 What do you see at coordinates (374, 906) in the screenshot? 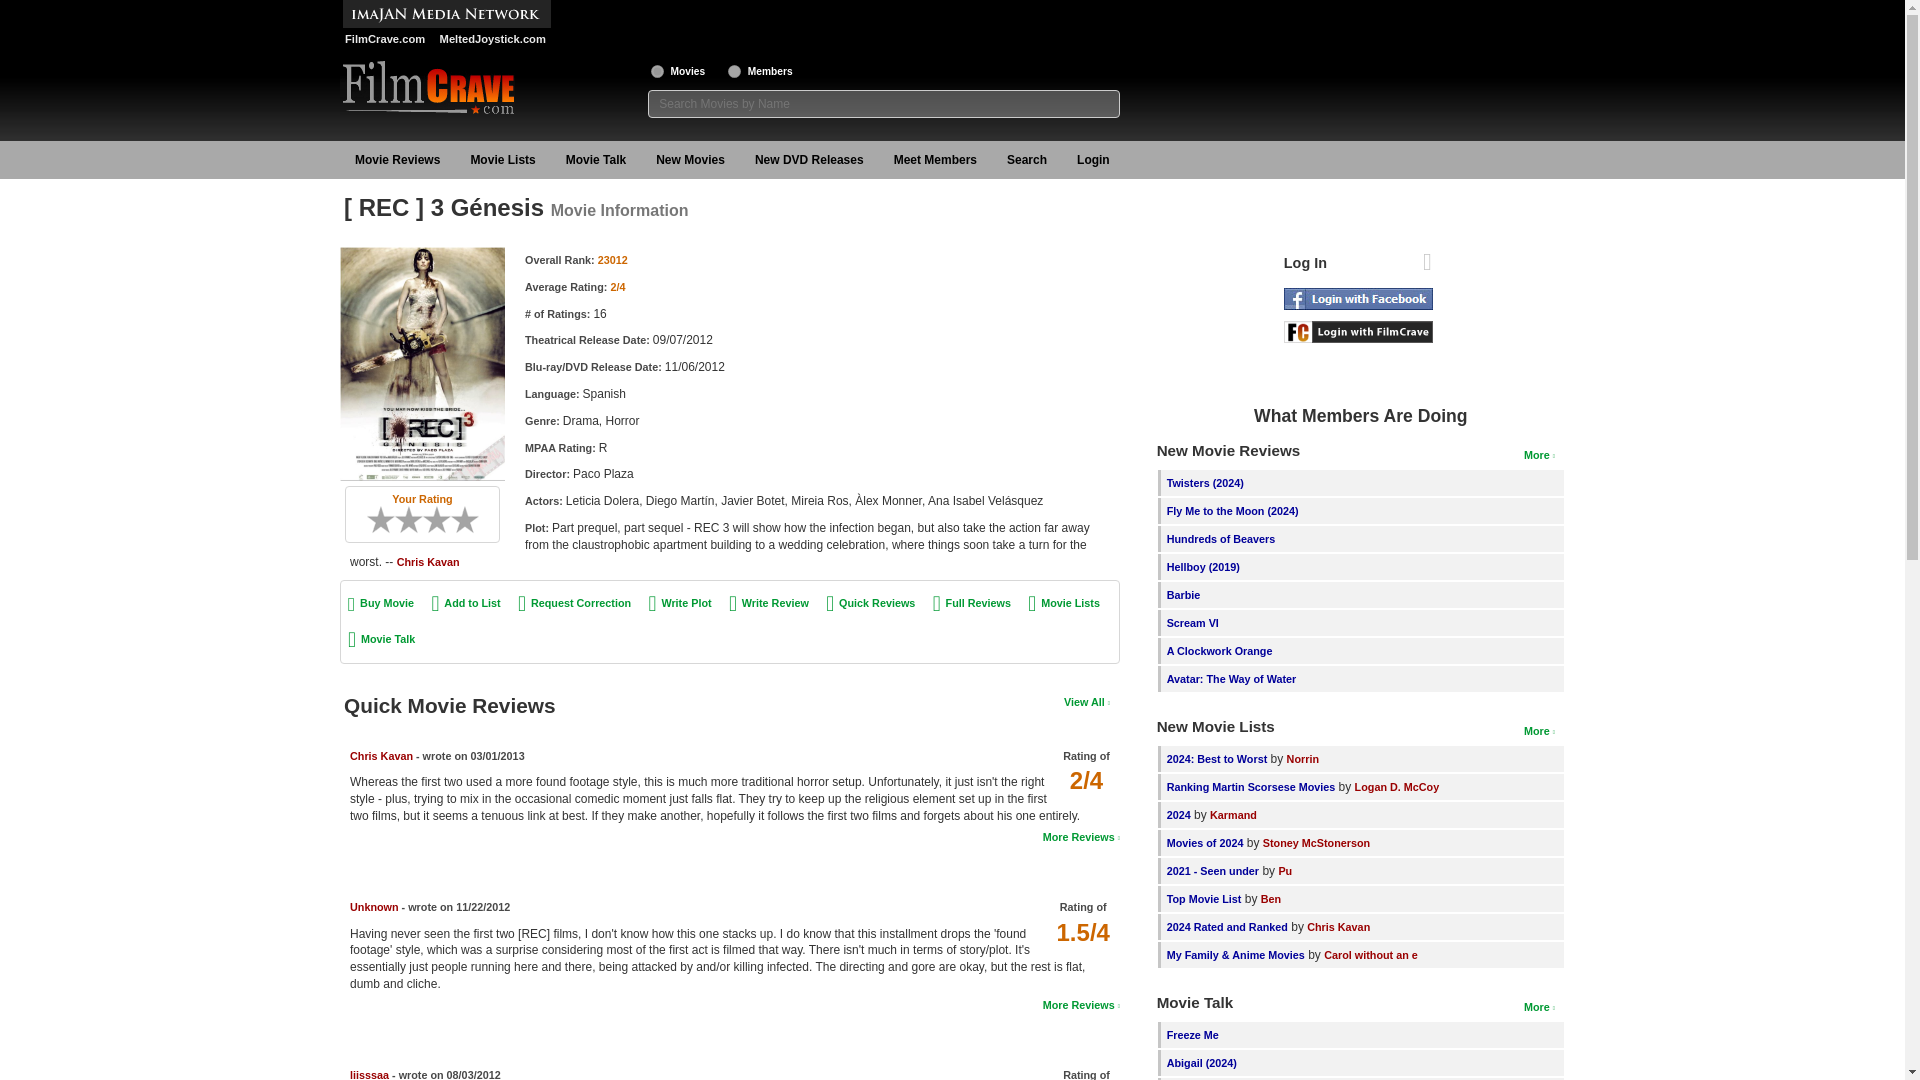
I see `Movie review by Unknown` at bounding box center [374, 906].